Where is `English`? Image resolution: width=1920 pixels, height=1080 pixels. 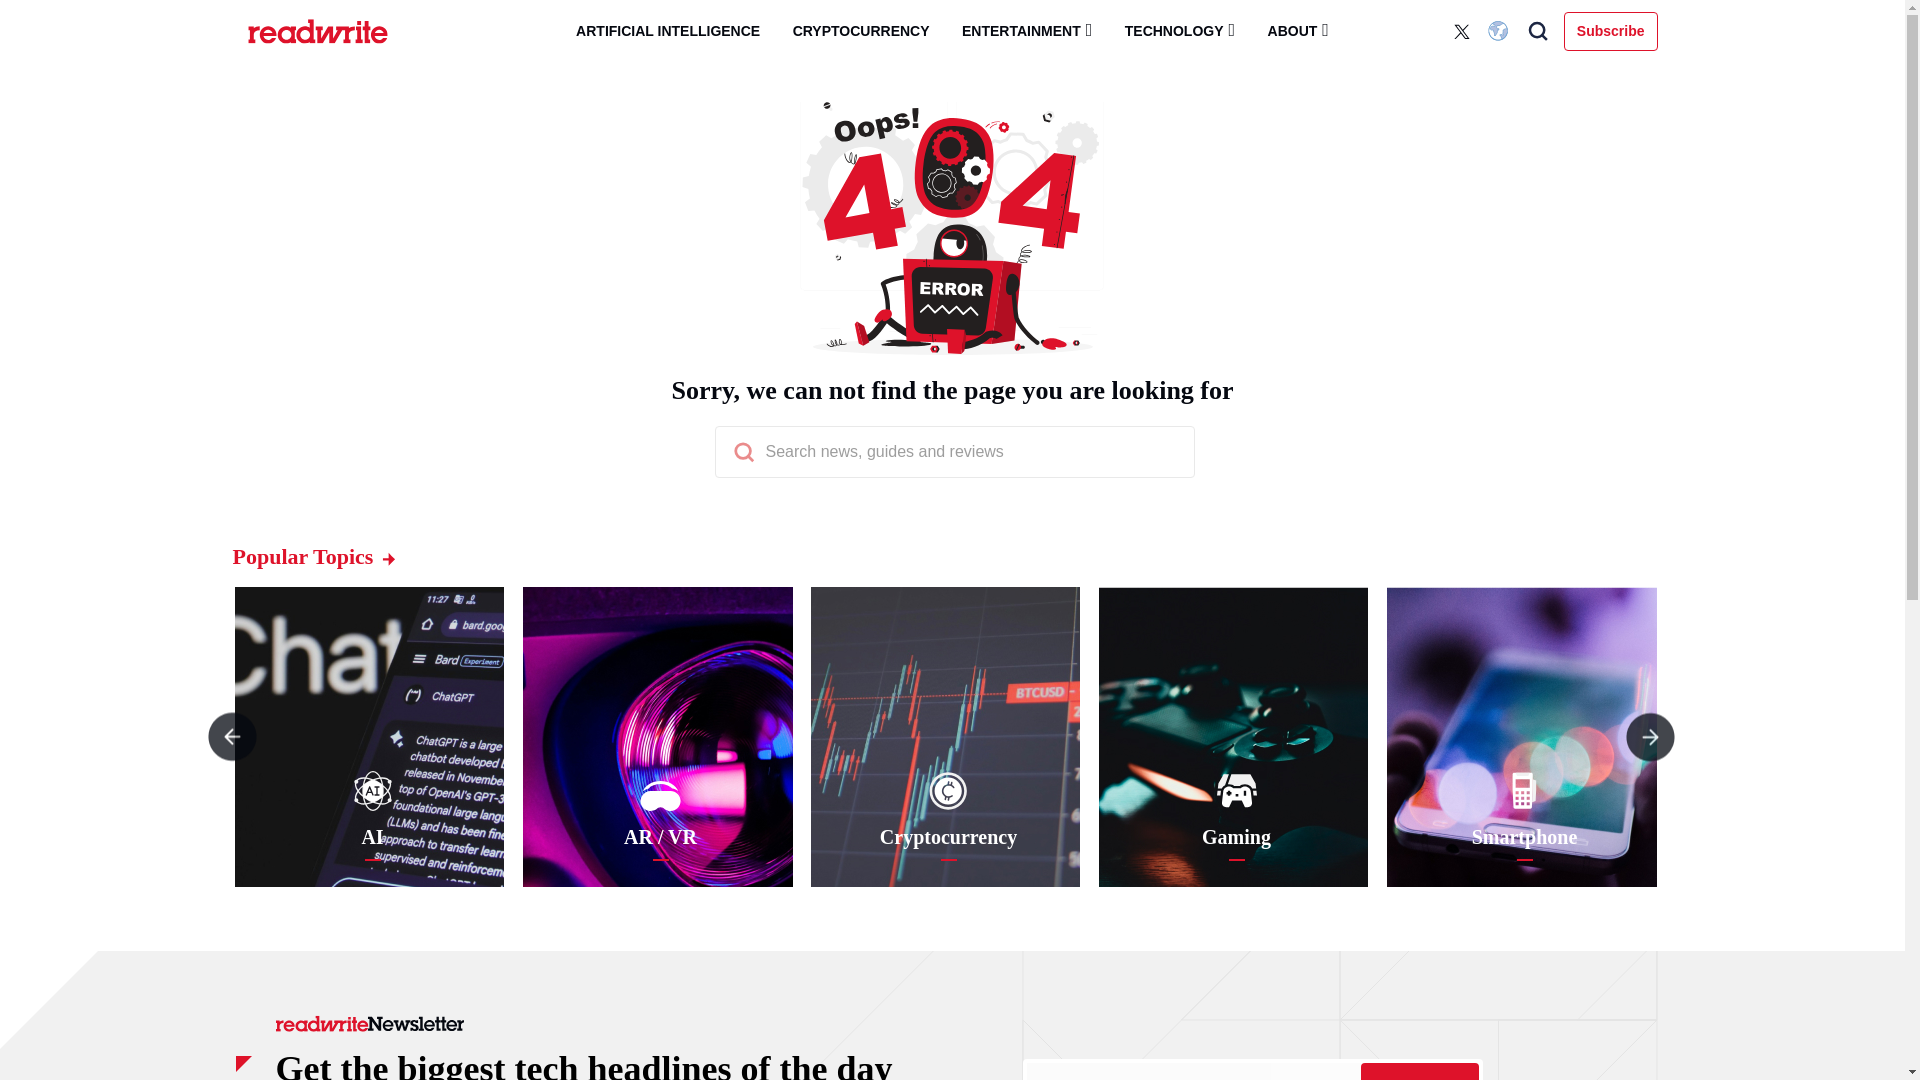 English is located at coordinates (1500, 31).